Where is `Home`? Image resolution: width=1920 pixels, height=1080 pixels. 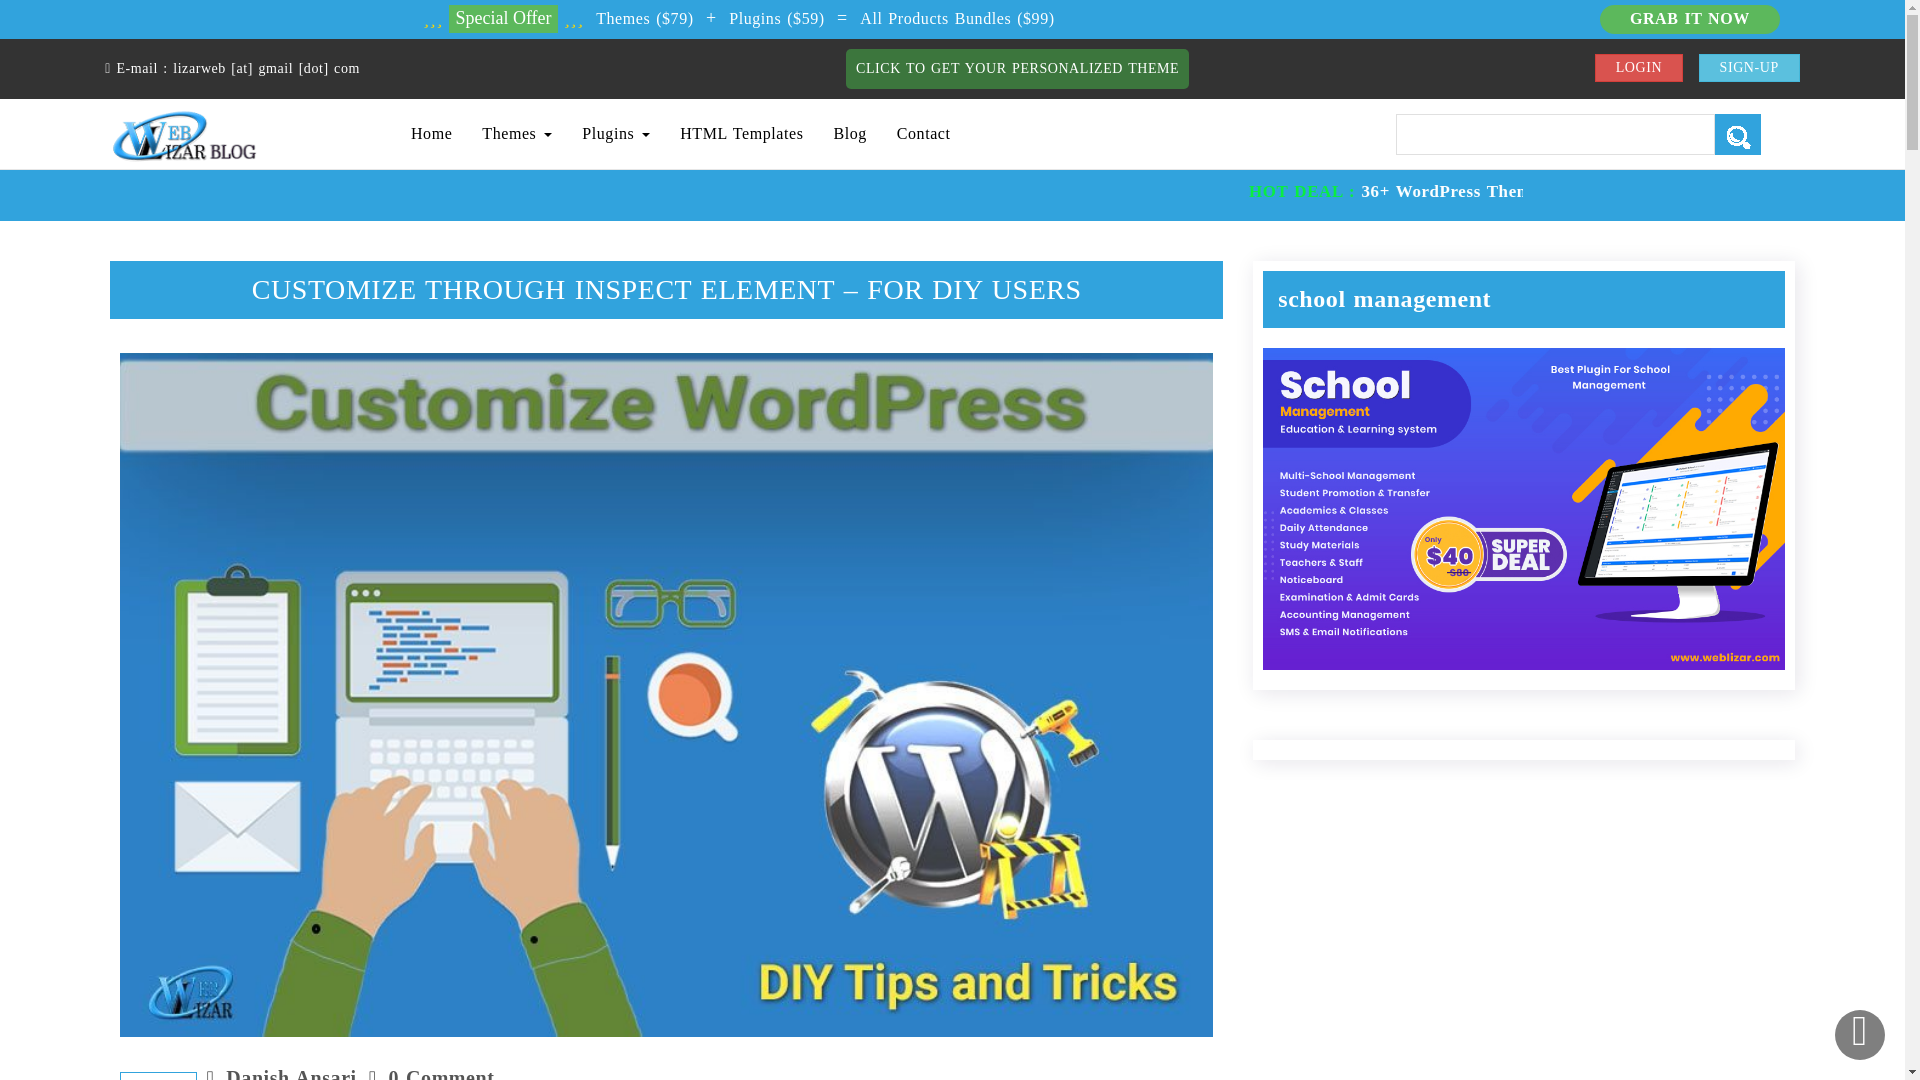
Home is located at coordinates (430, 134).